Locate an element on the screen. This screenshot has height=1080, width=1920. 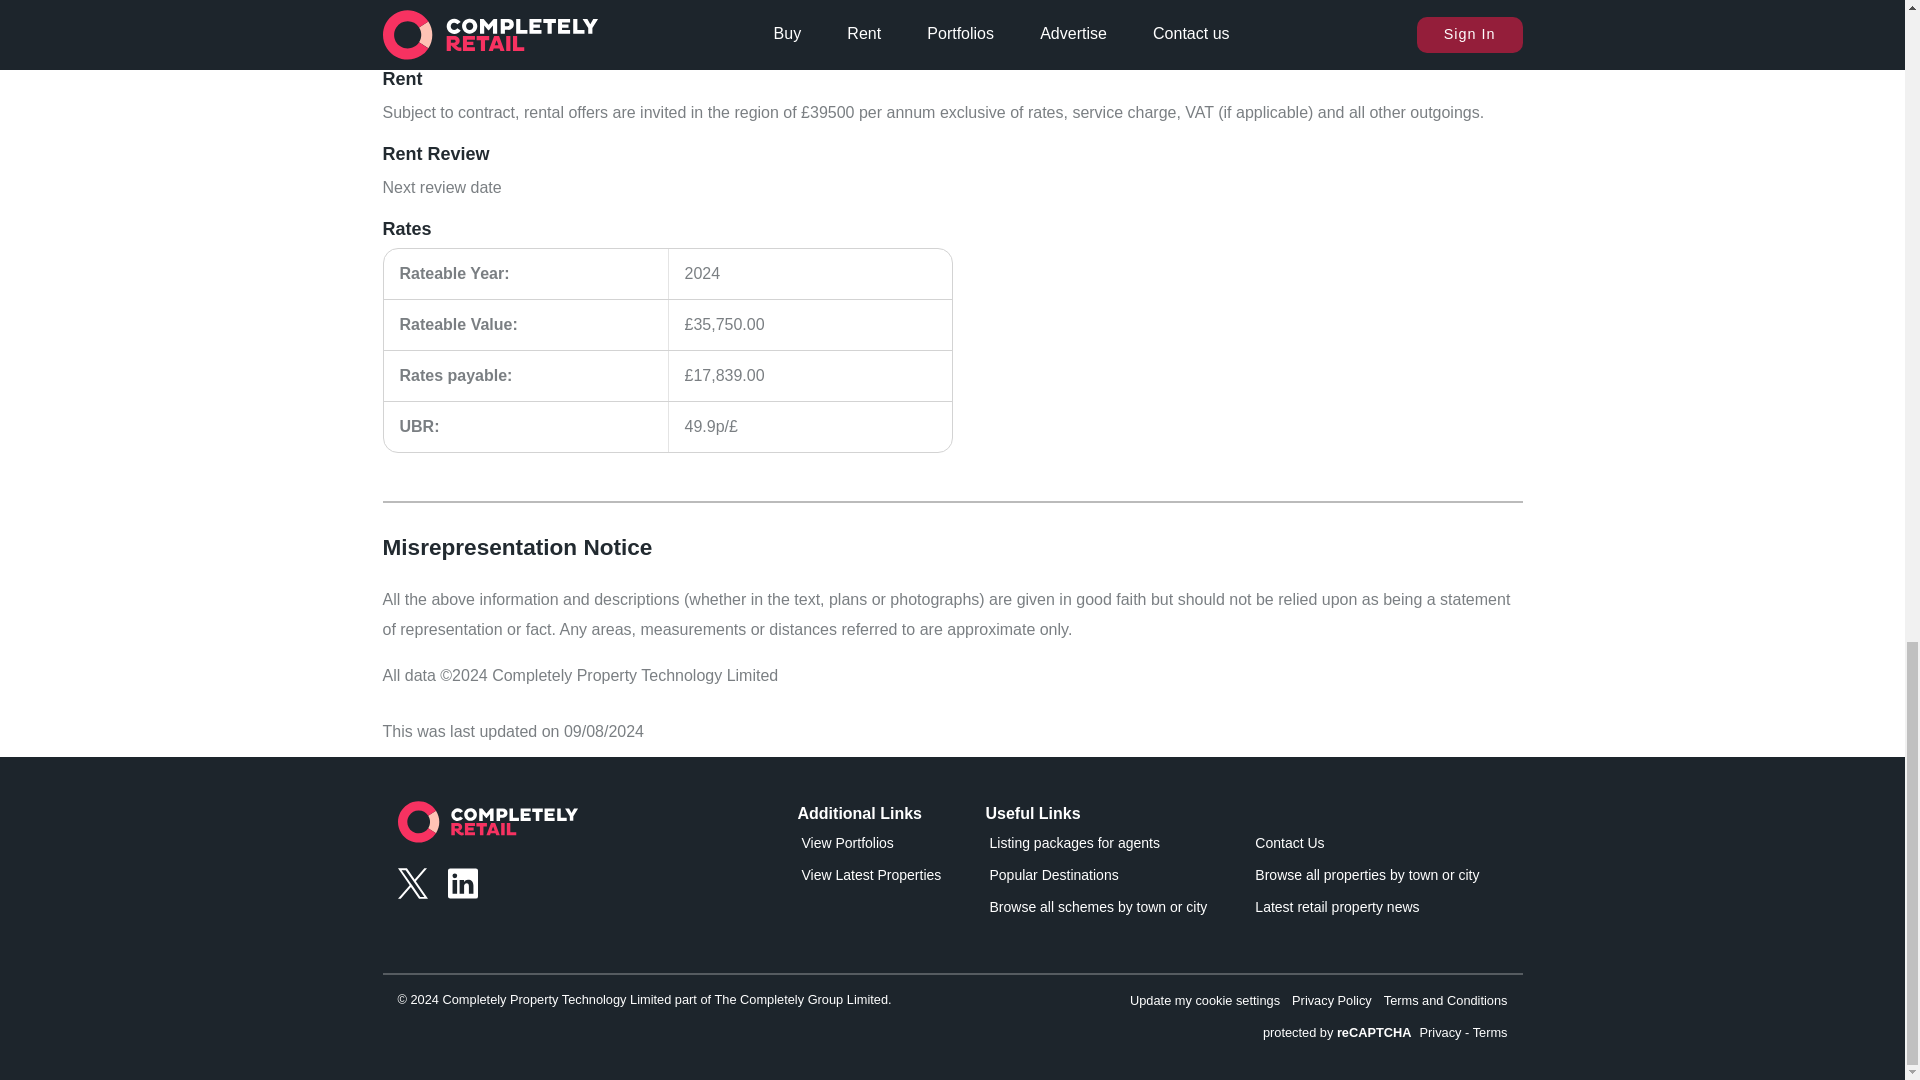
Popular Destinations is located at coordinates (1098, 879).